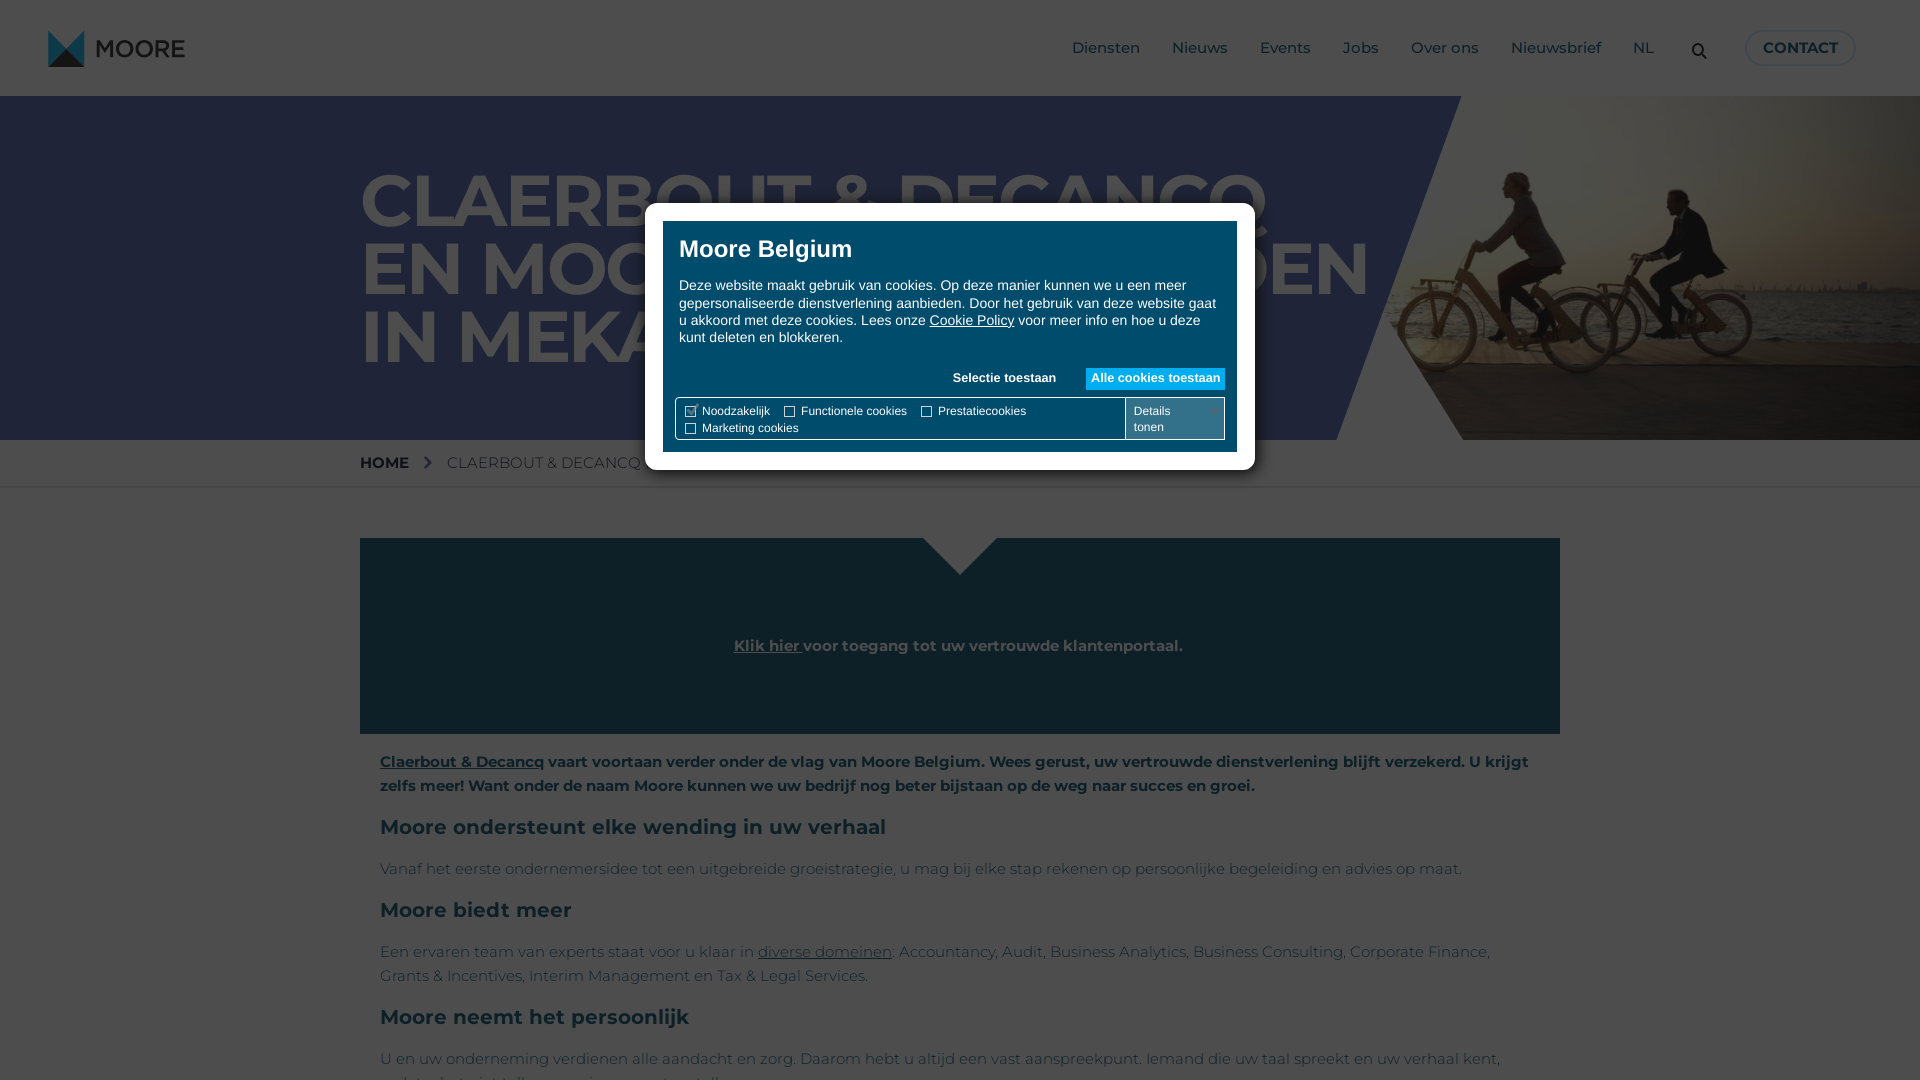  I want to click on Over ons, so click(1445, 48).